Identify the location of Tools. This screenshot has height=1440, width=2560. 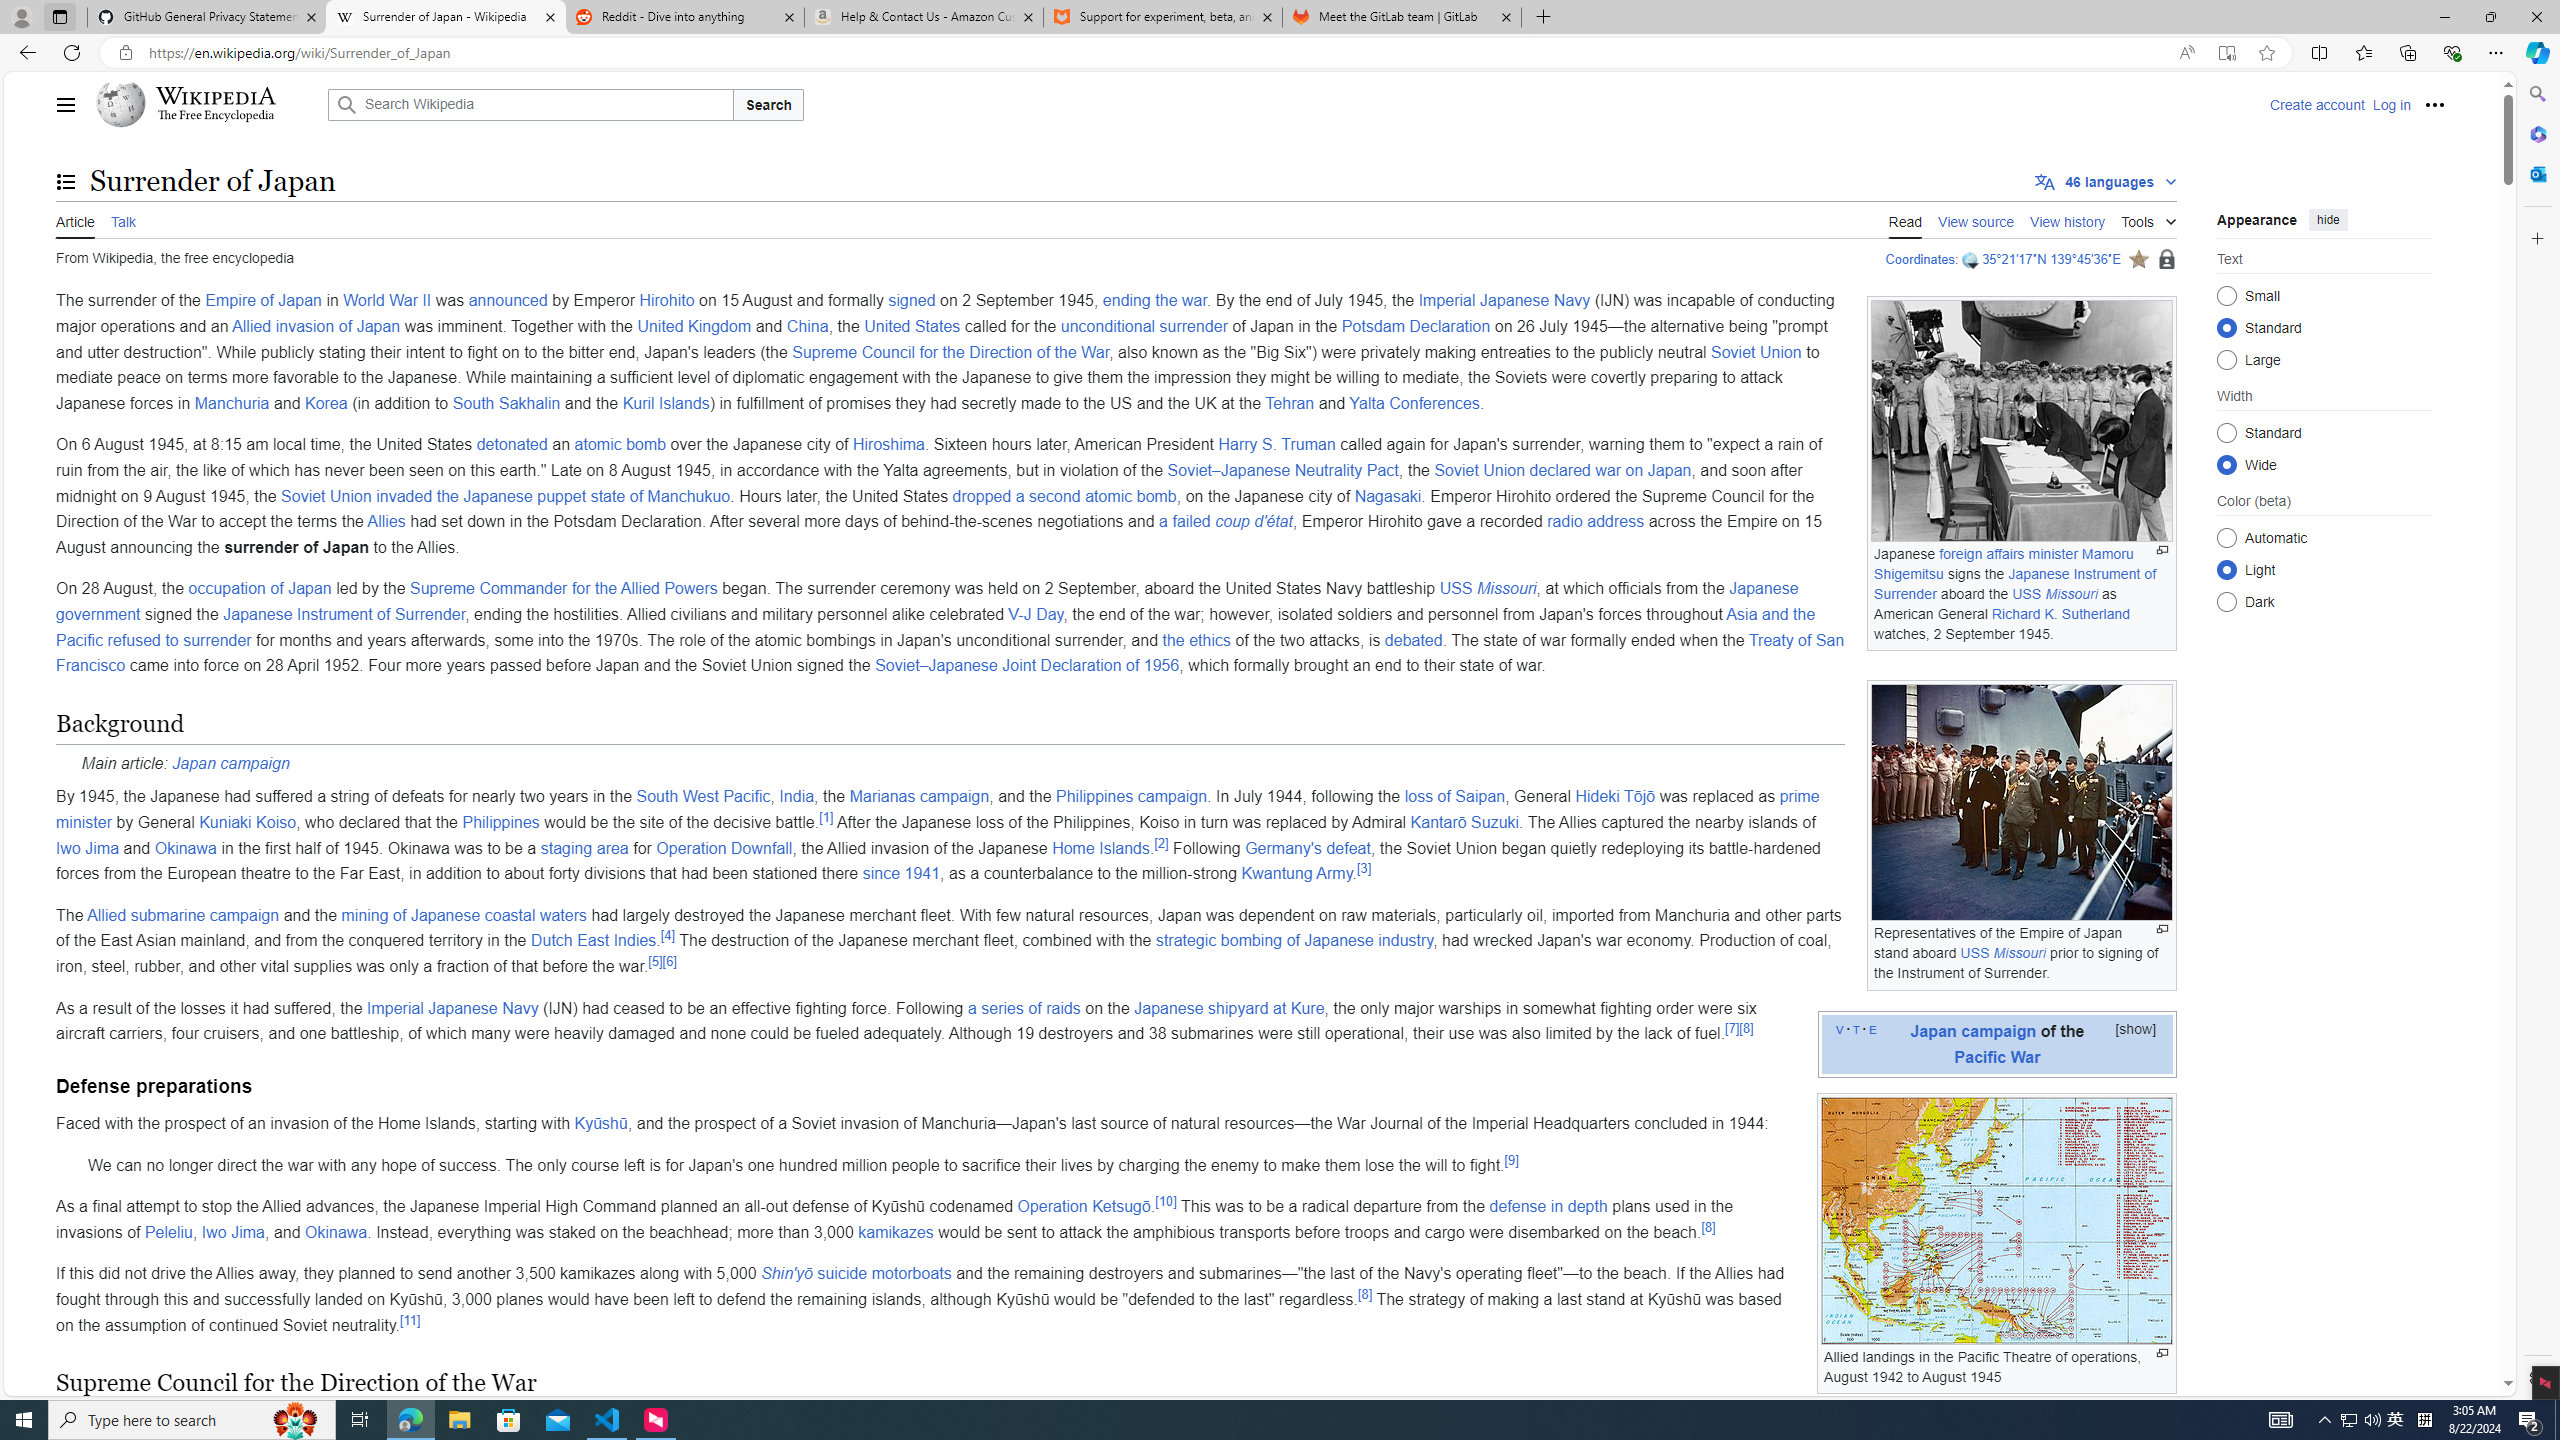
(2149, 218).